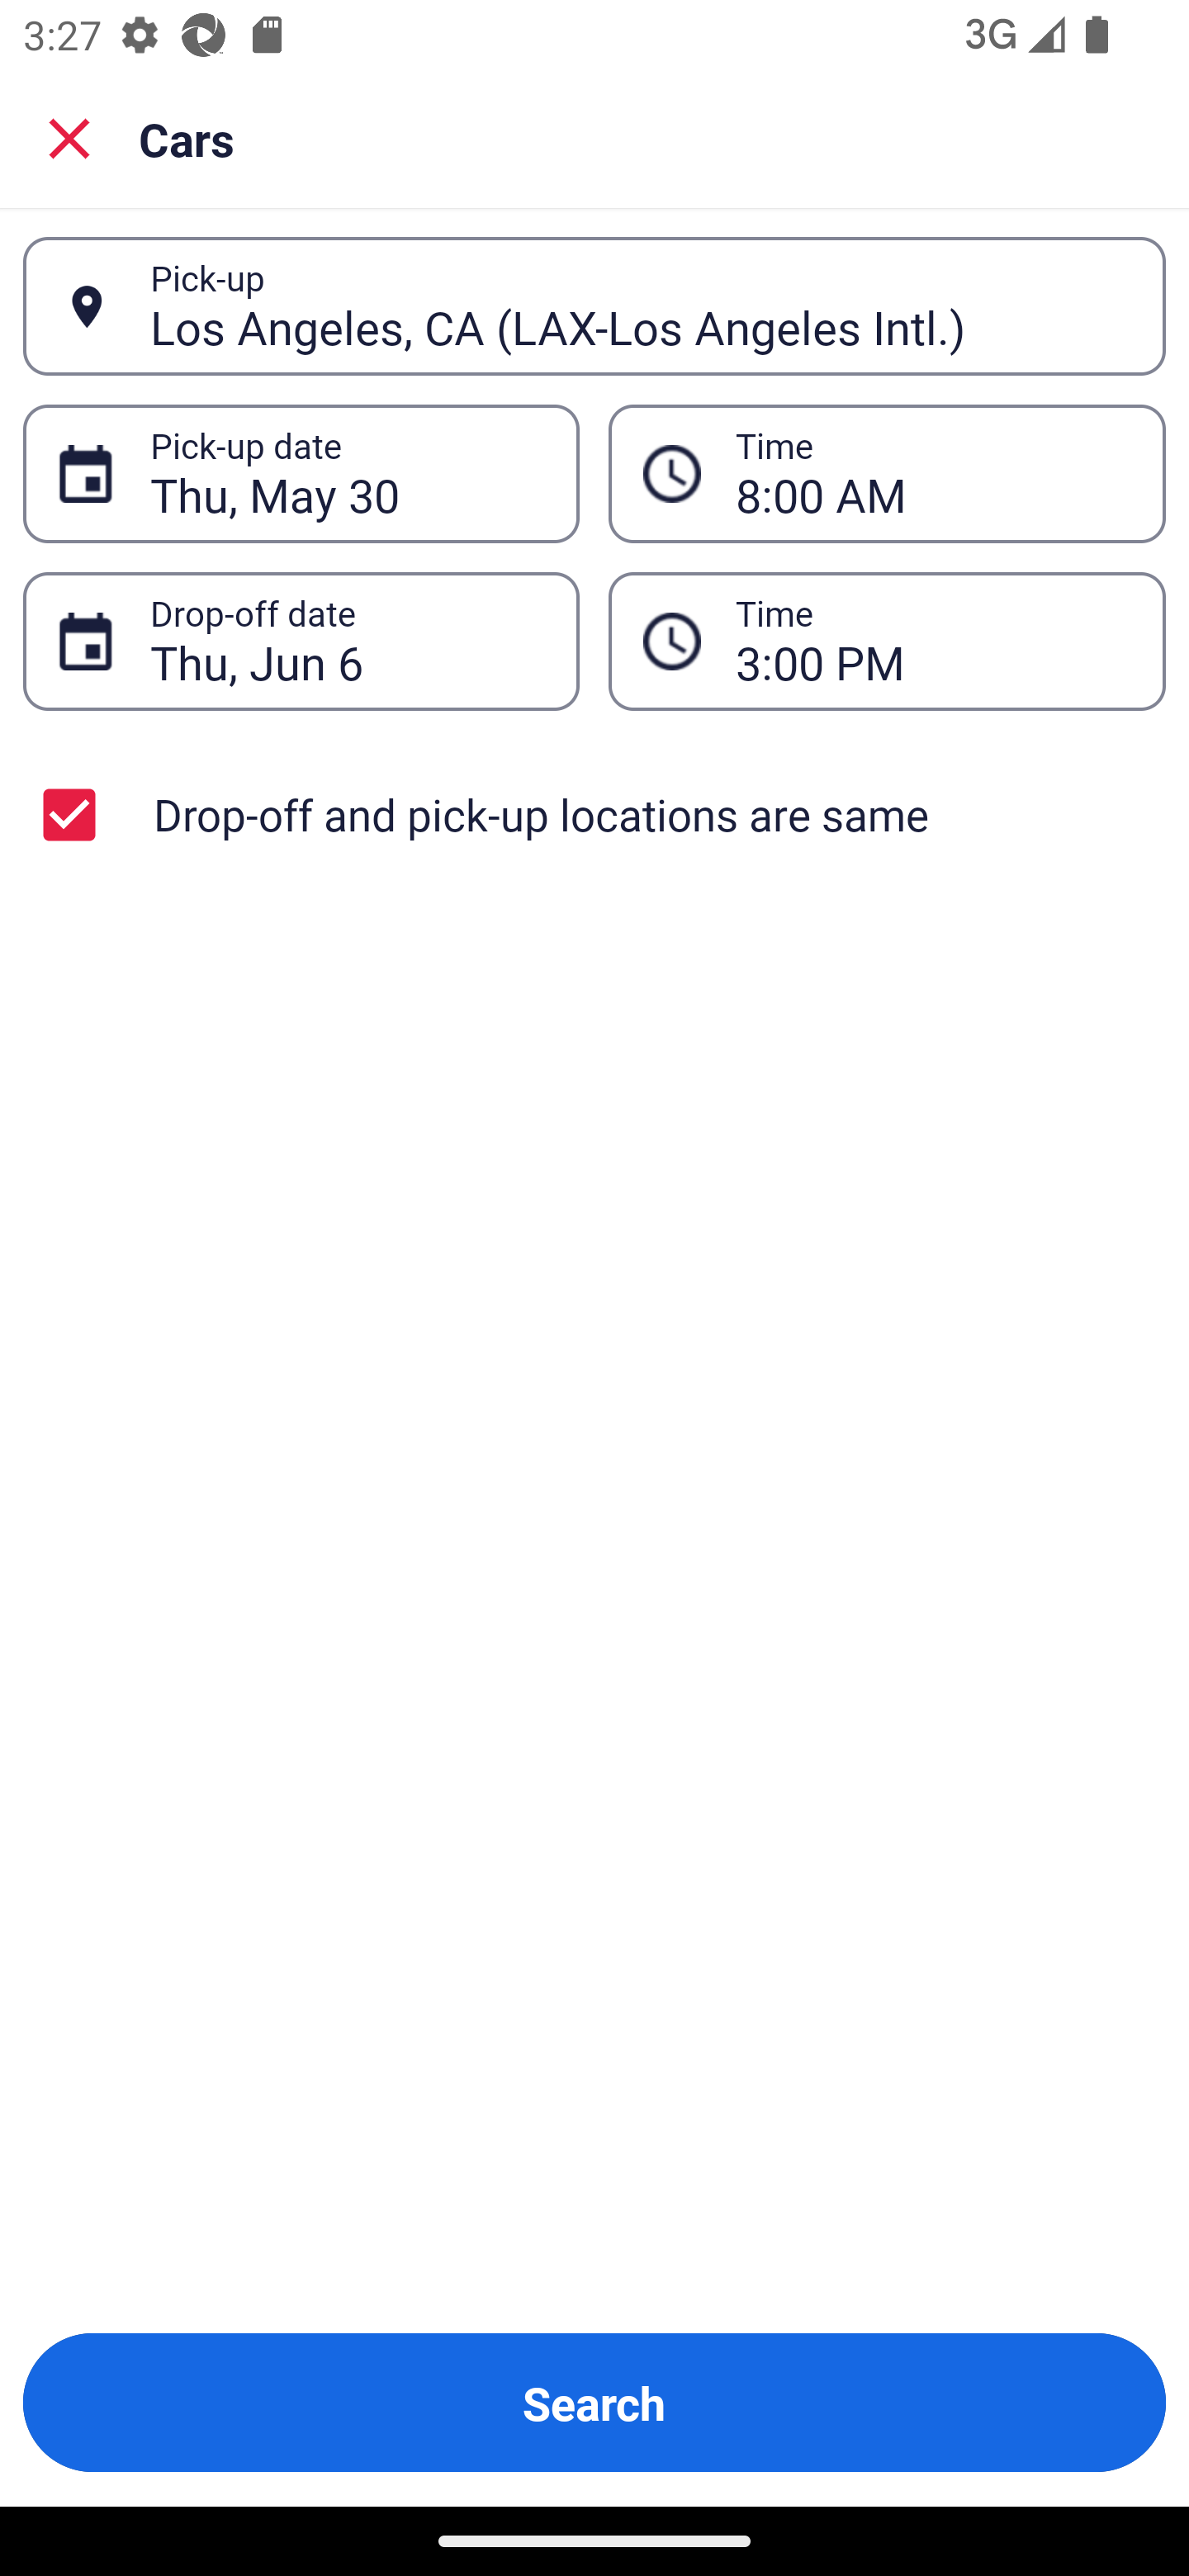 The width and height of the screenshot is (1189, 2576). What do you see at coordinates (933, 474) in the screenshot?
I see `8:00 AM` at bounding box center [933, 474].